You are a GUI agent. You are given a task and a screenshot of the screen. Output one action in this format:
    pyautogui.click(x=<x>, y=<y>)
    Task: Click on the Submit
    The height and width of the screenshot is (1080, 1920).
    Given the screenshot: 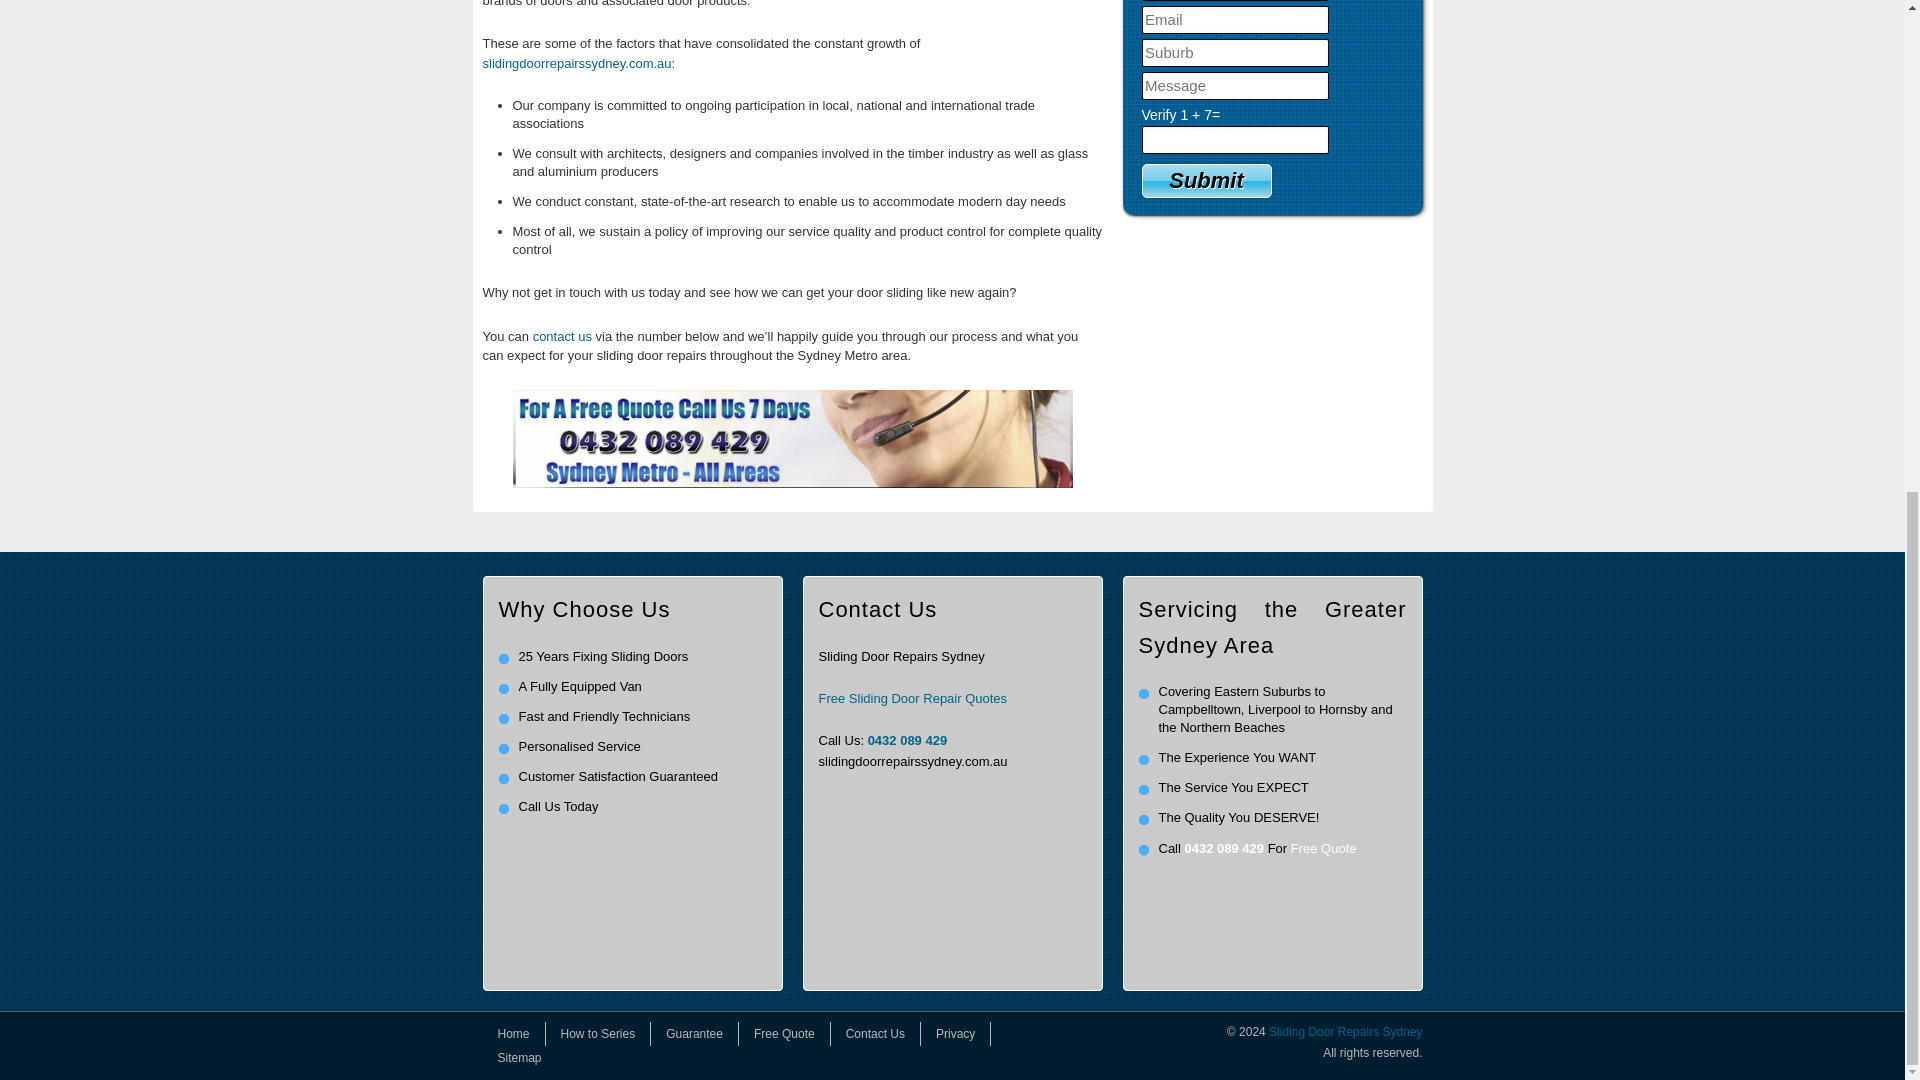 What is the action you would take?
    pyautogui.click(x=1206, y=180)
    